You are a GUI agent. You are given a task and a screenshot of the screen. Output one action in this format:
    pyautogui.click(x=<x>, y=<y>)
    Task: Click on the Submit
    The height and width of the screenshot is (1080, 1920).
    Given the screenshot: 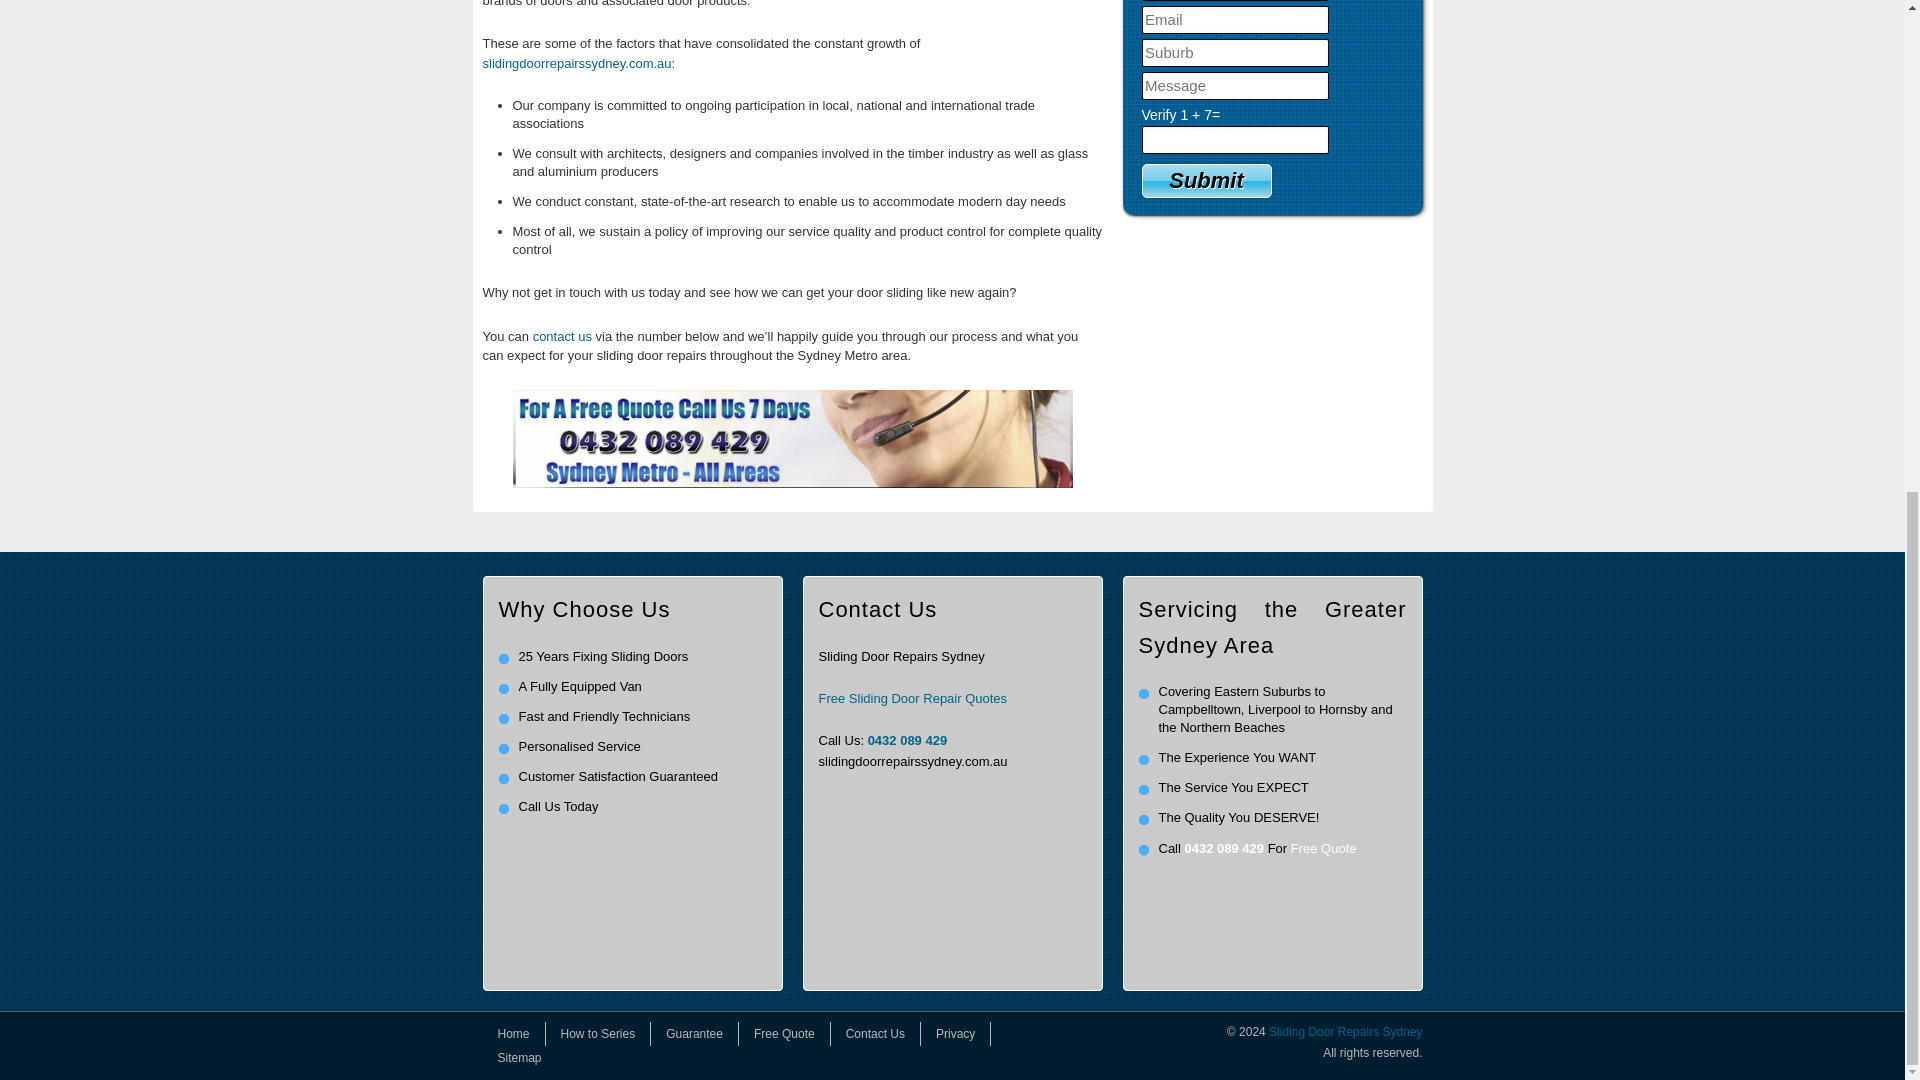 What is the action you would take?
    pyautogui.click(x=1206, y=180)
    